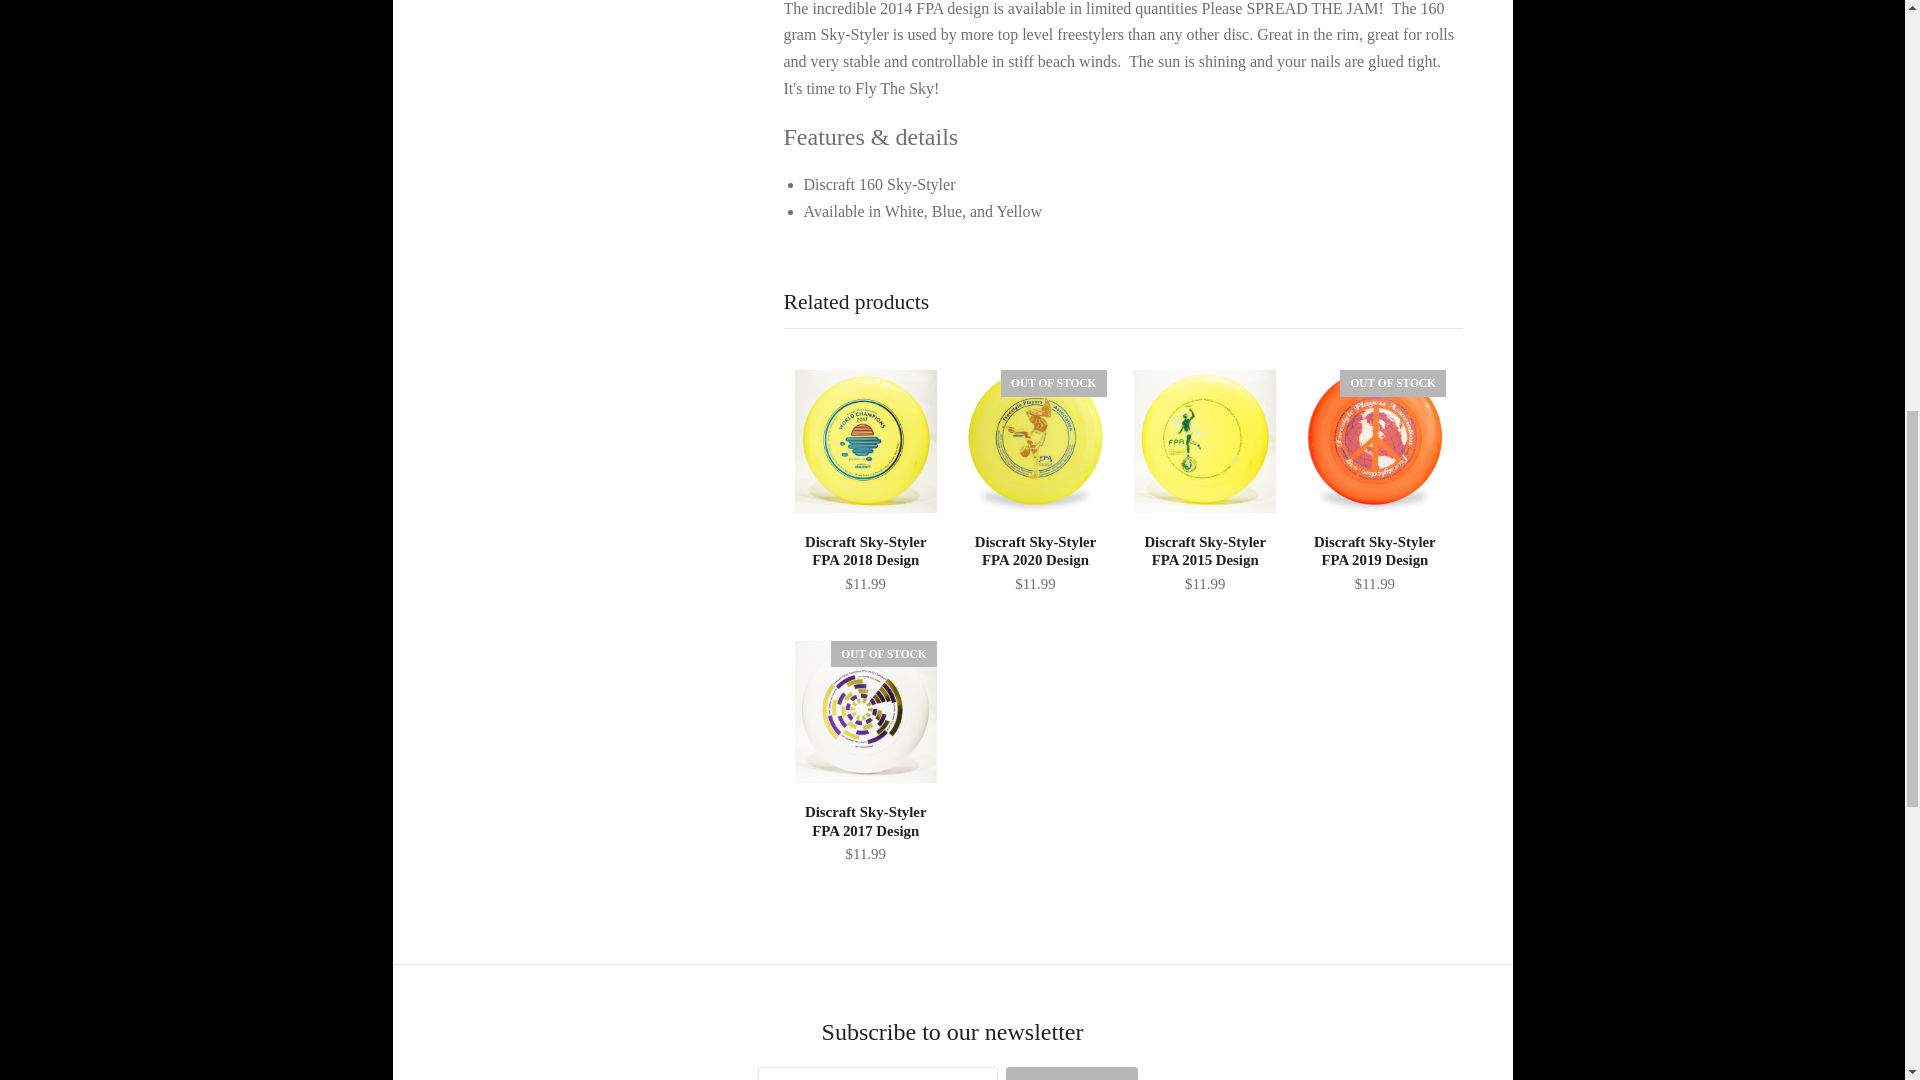 The height and width of the screenshot is (1080, 1920). What do you see at coordinates (1034, 440) in the screenshot?
I see `Discraft Sky-Styler FPA 2020 Design` at bounding box center [1034, 440].